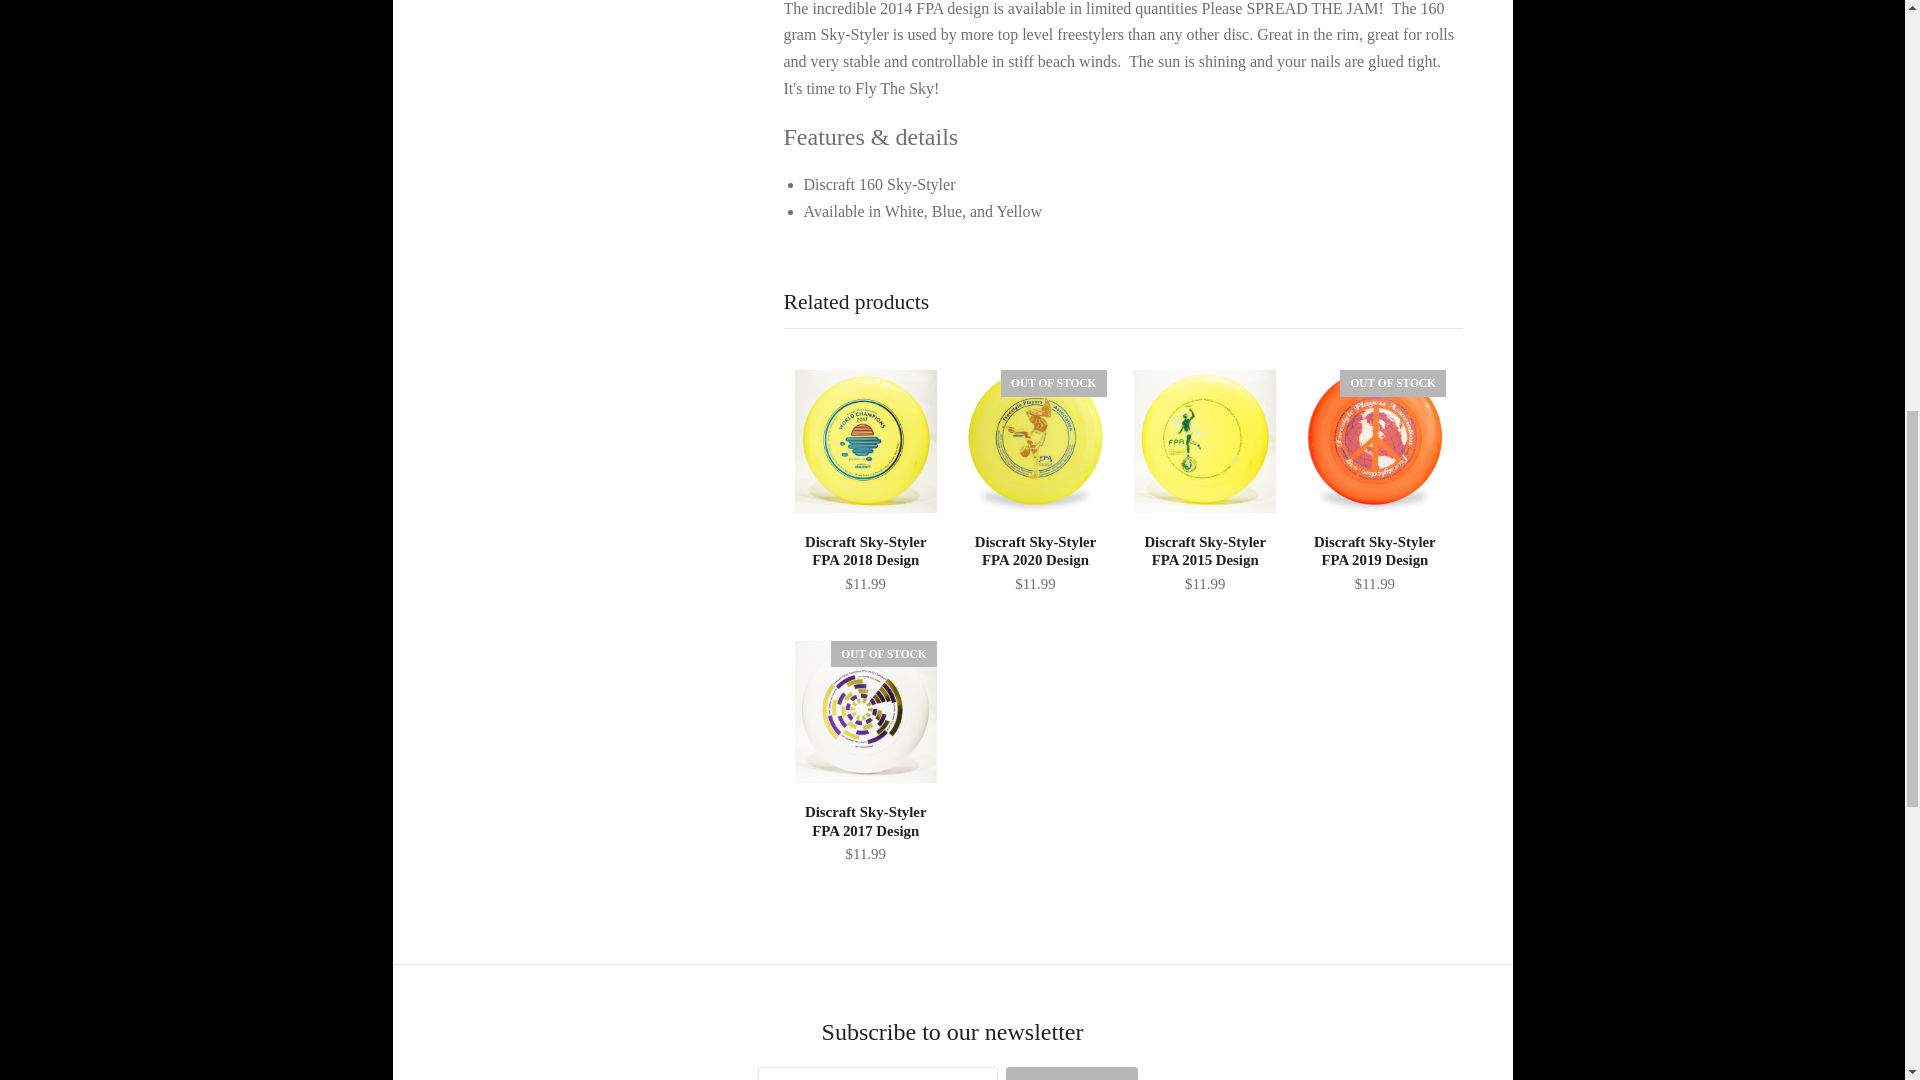 The height and width of the screenshot is (1080, 1920). What do you see at coordinates (1034, 440) in the screenshot?
I see `Discraft Sky-Styler FPA 2020 Design` at bounding box center [1034, 440].